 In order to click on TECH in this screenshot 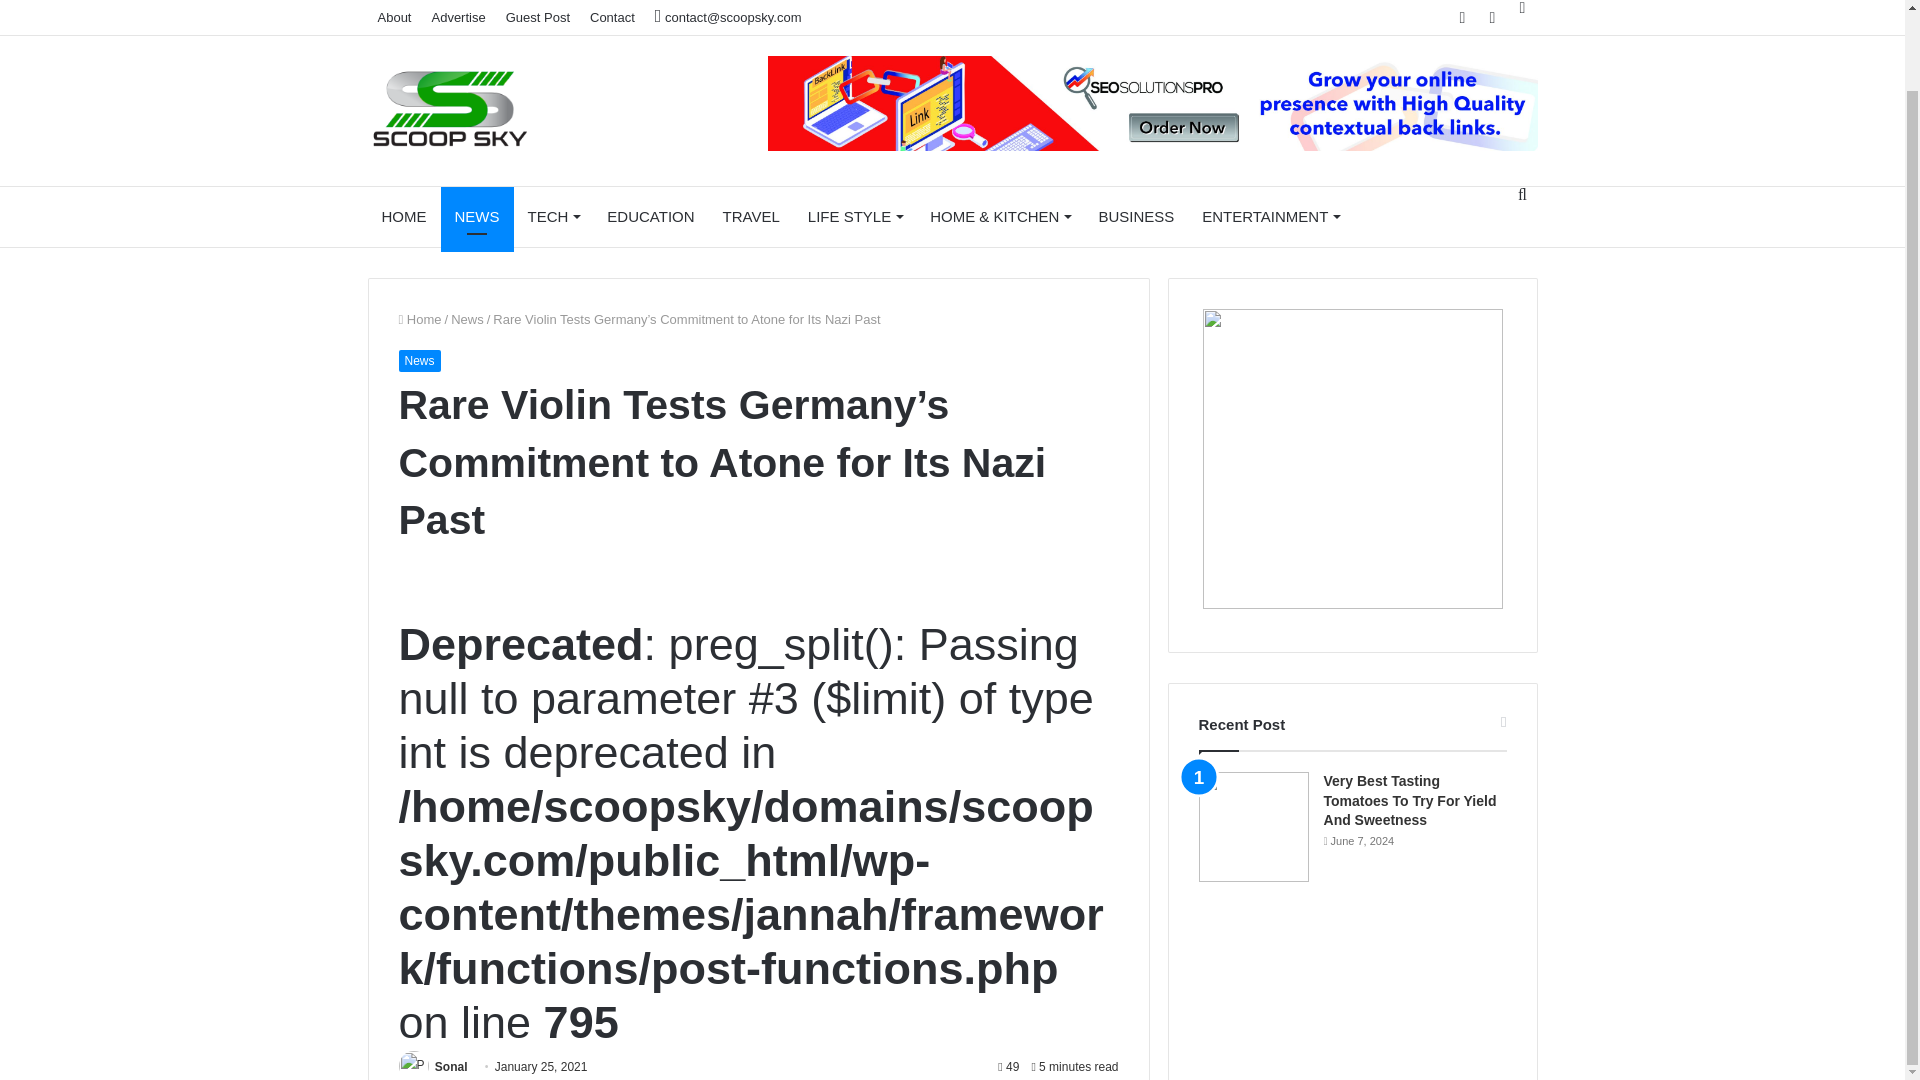, I will do `click(554, 216)`.